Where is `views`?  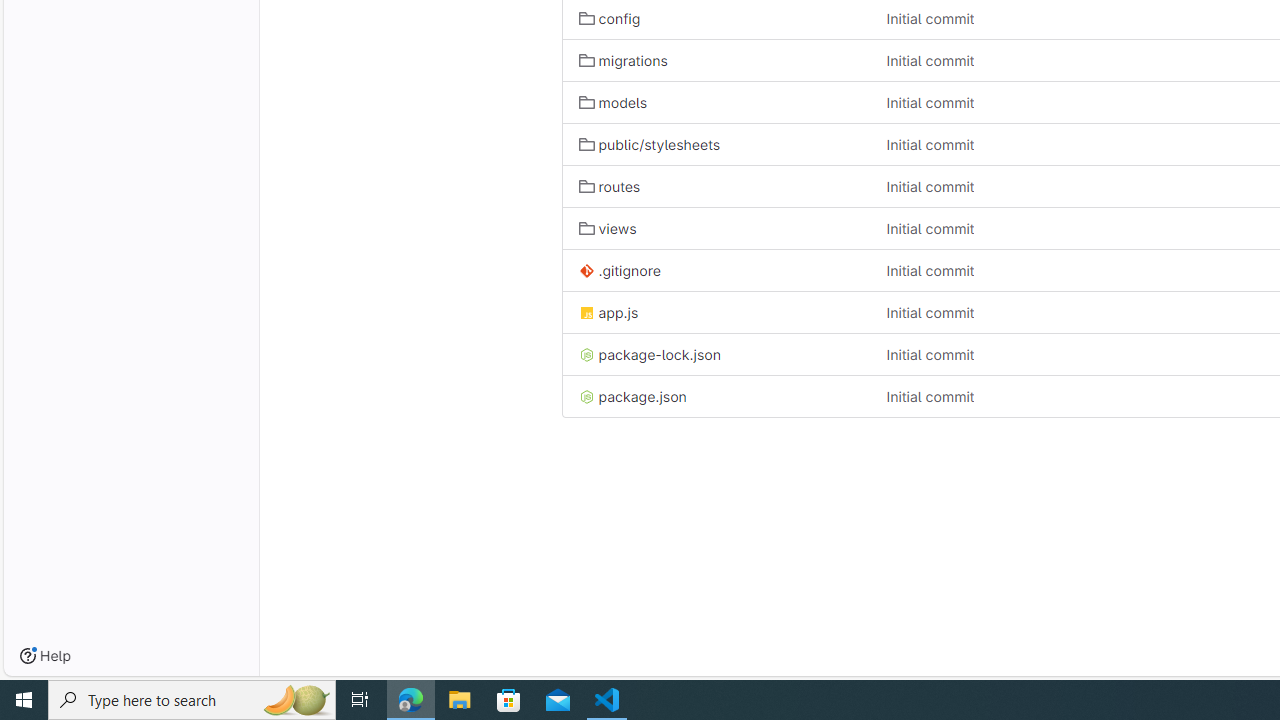 views is located at coordinates (608, 228).